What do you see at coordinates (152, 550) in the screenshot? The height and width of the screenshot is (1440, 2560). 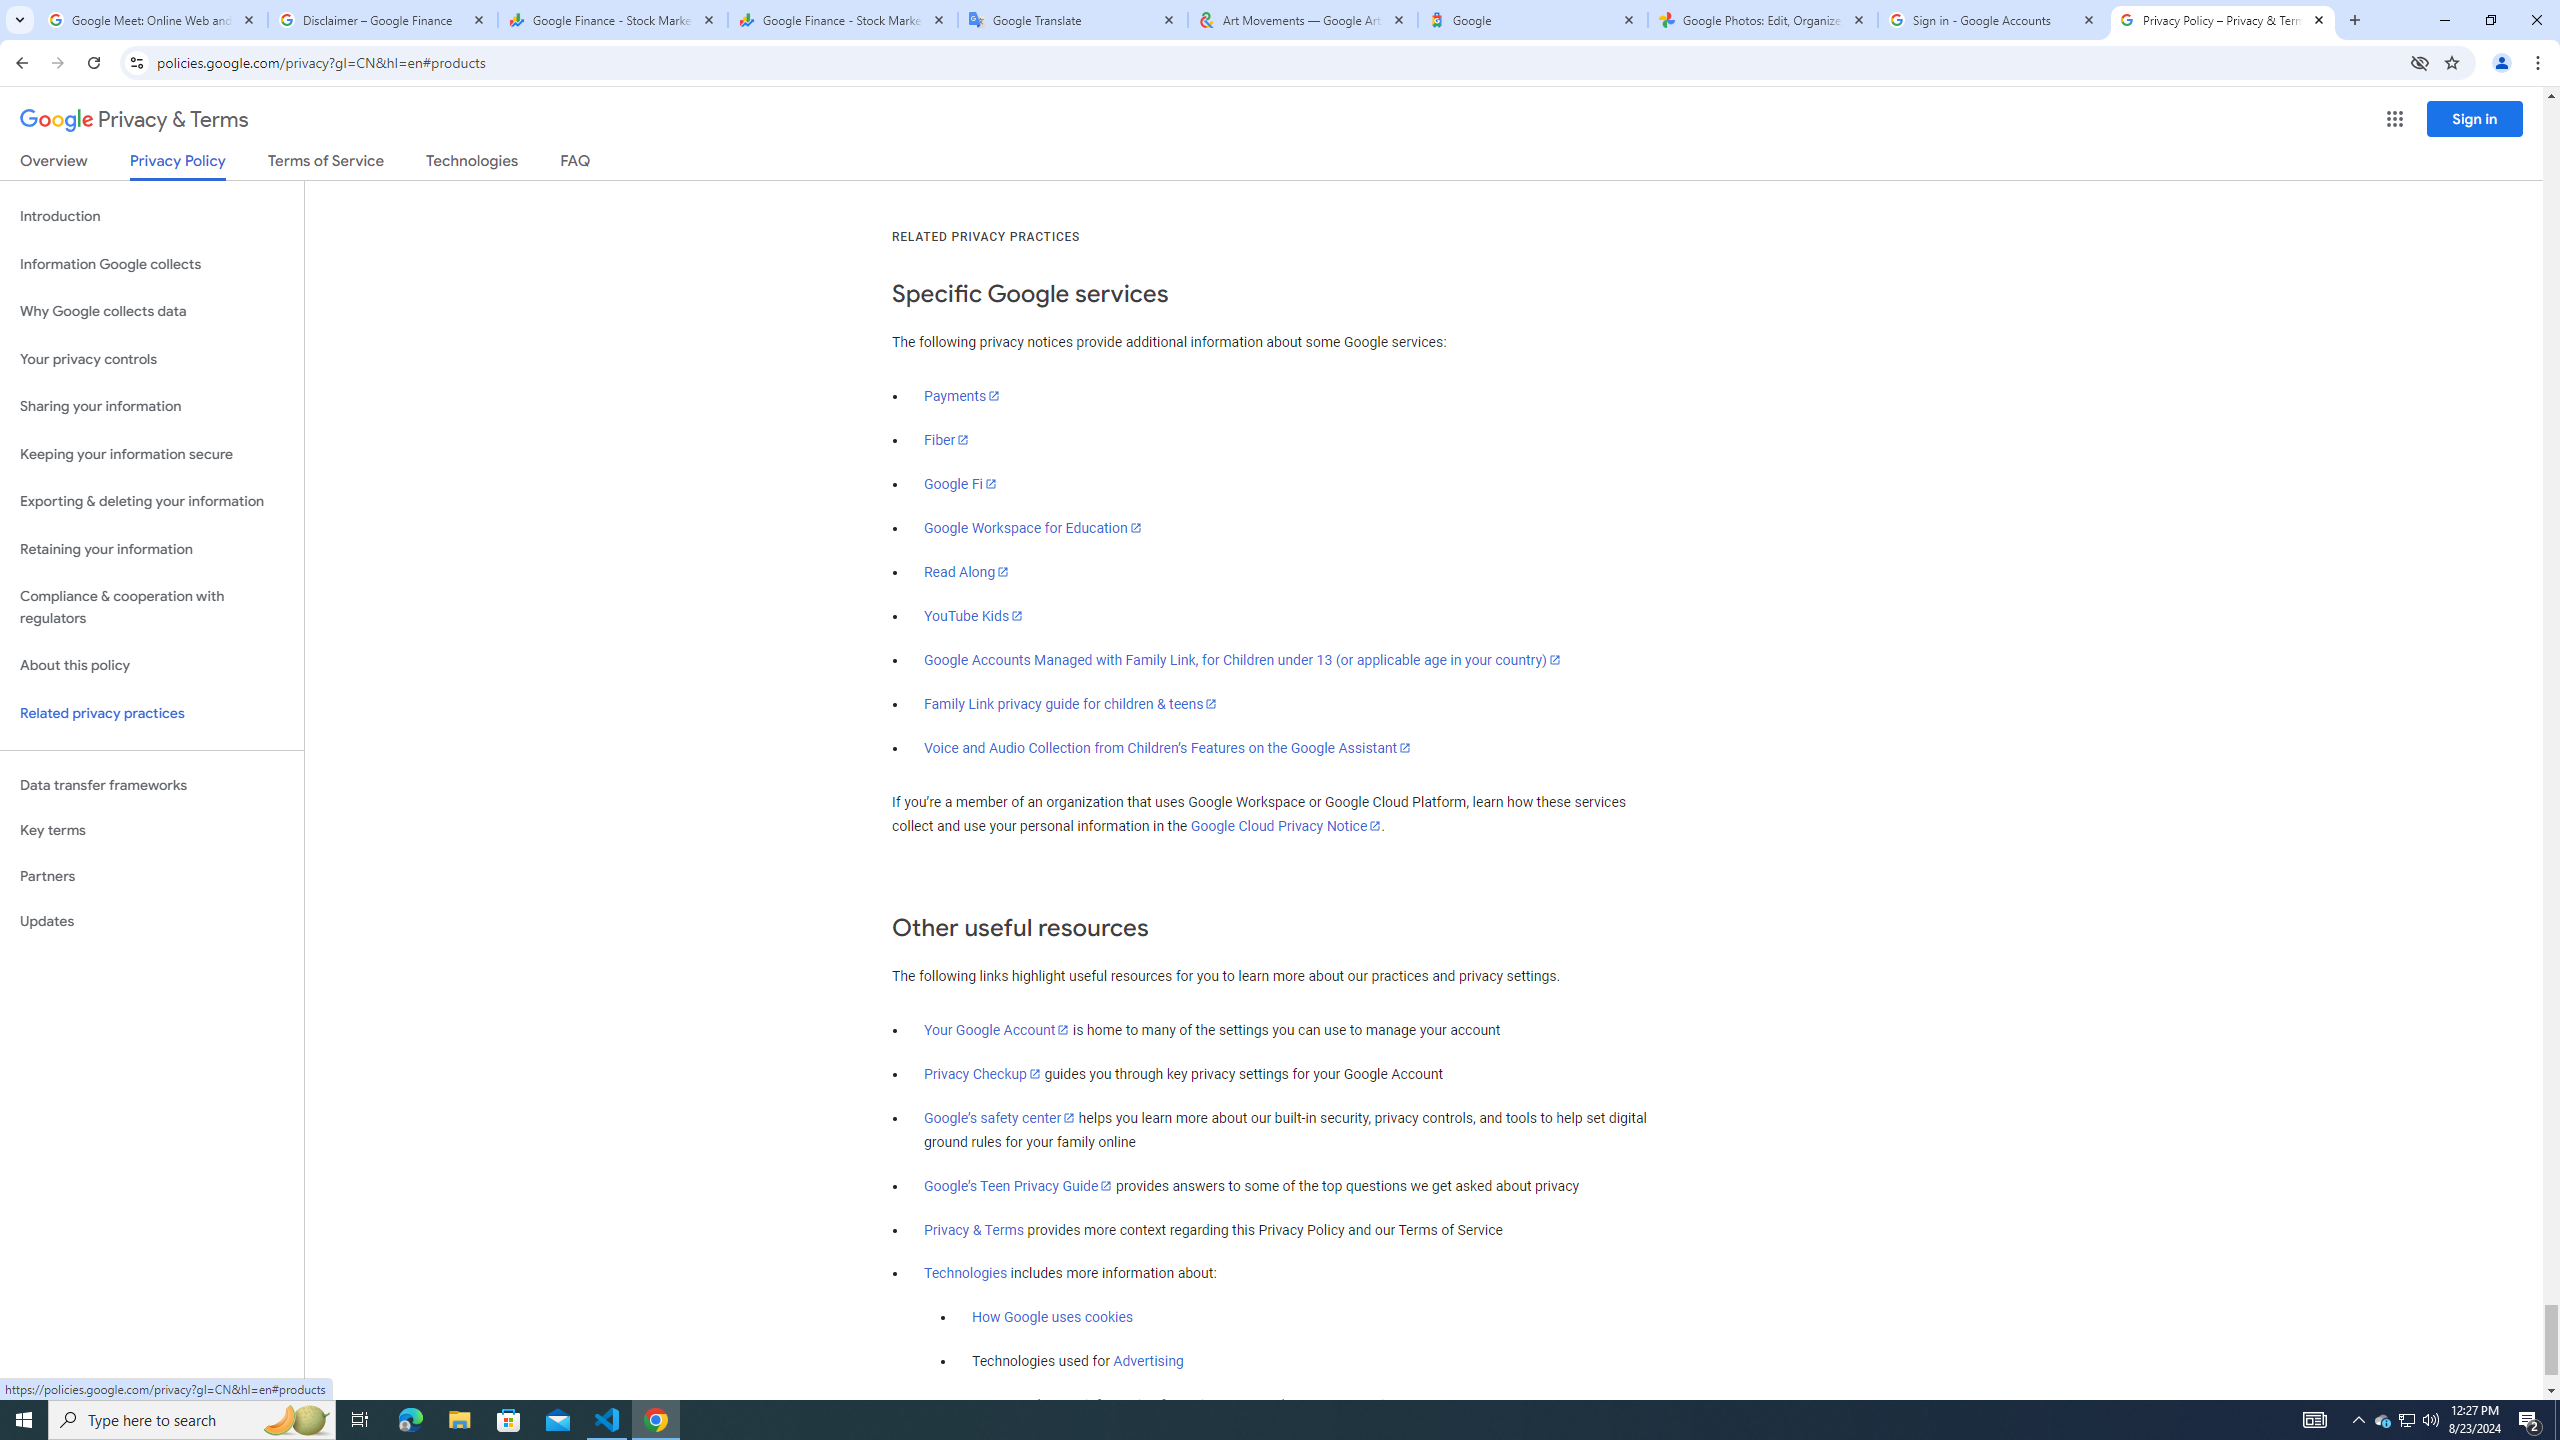 I see `Retaining your information` at bounding box center [152, 550].